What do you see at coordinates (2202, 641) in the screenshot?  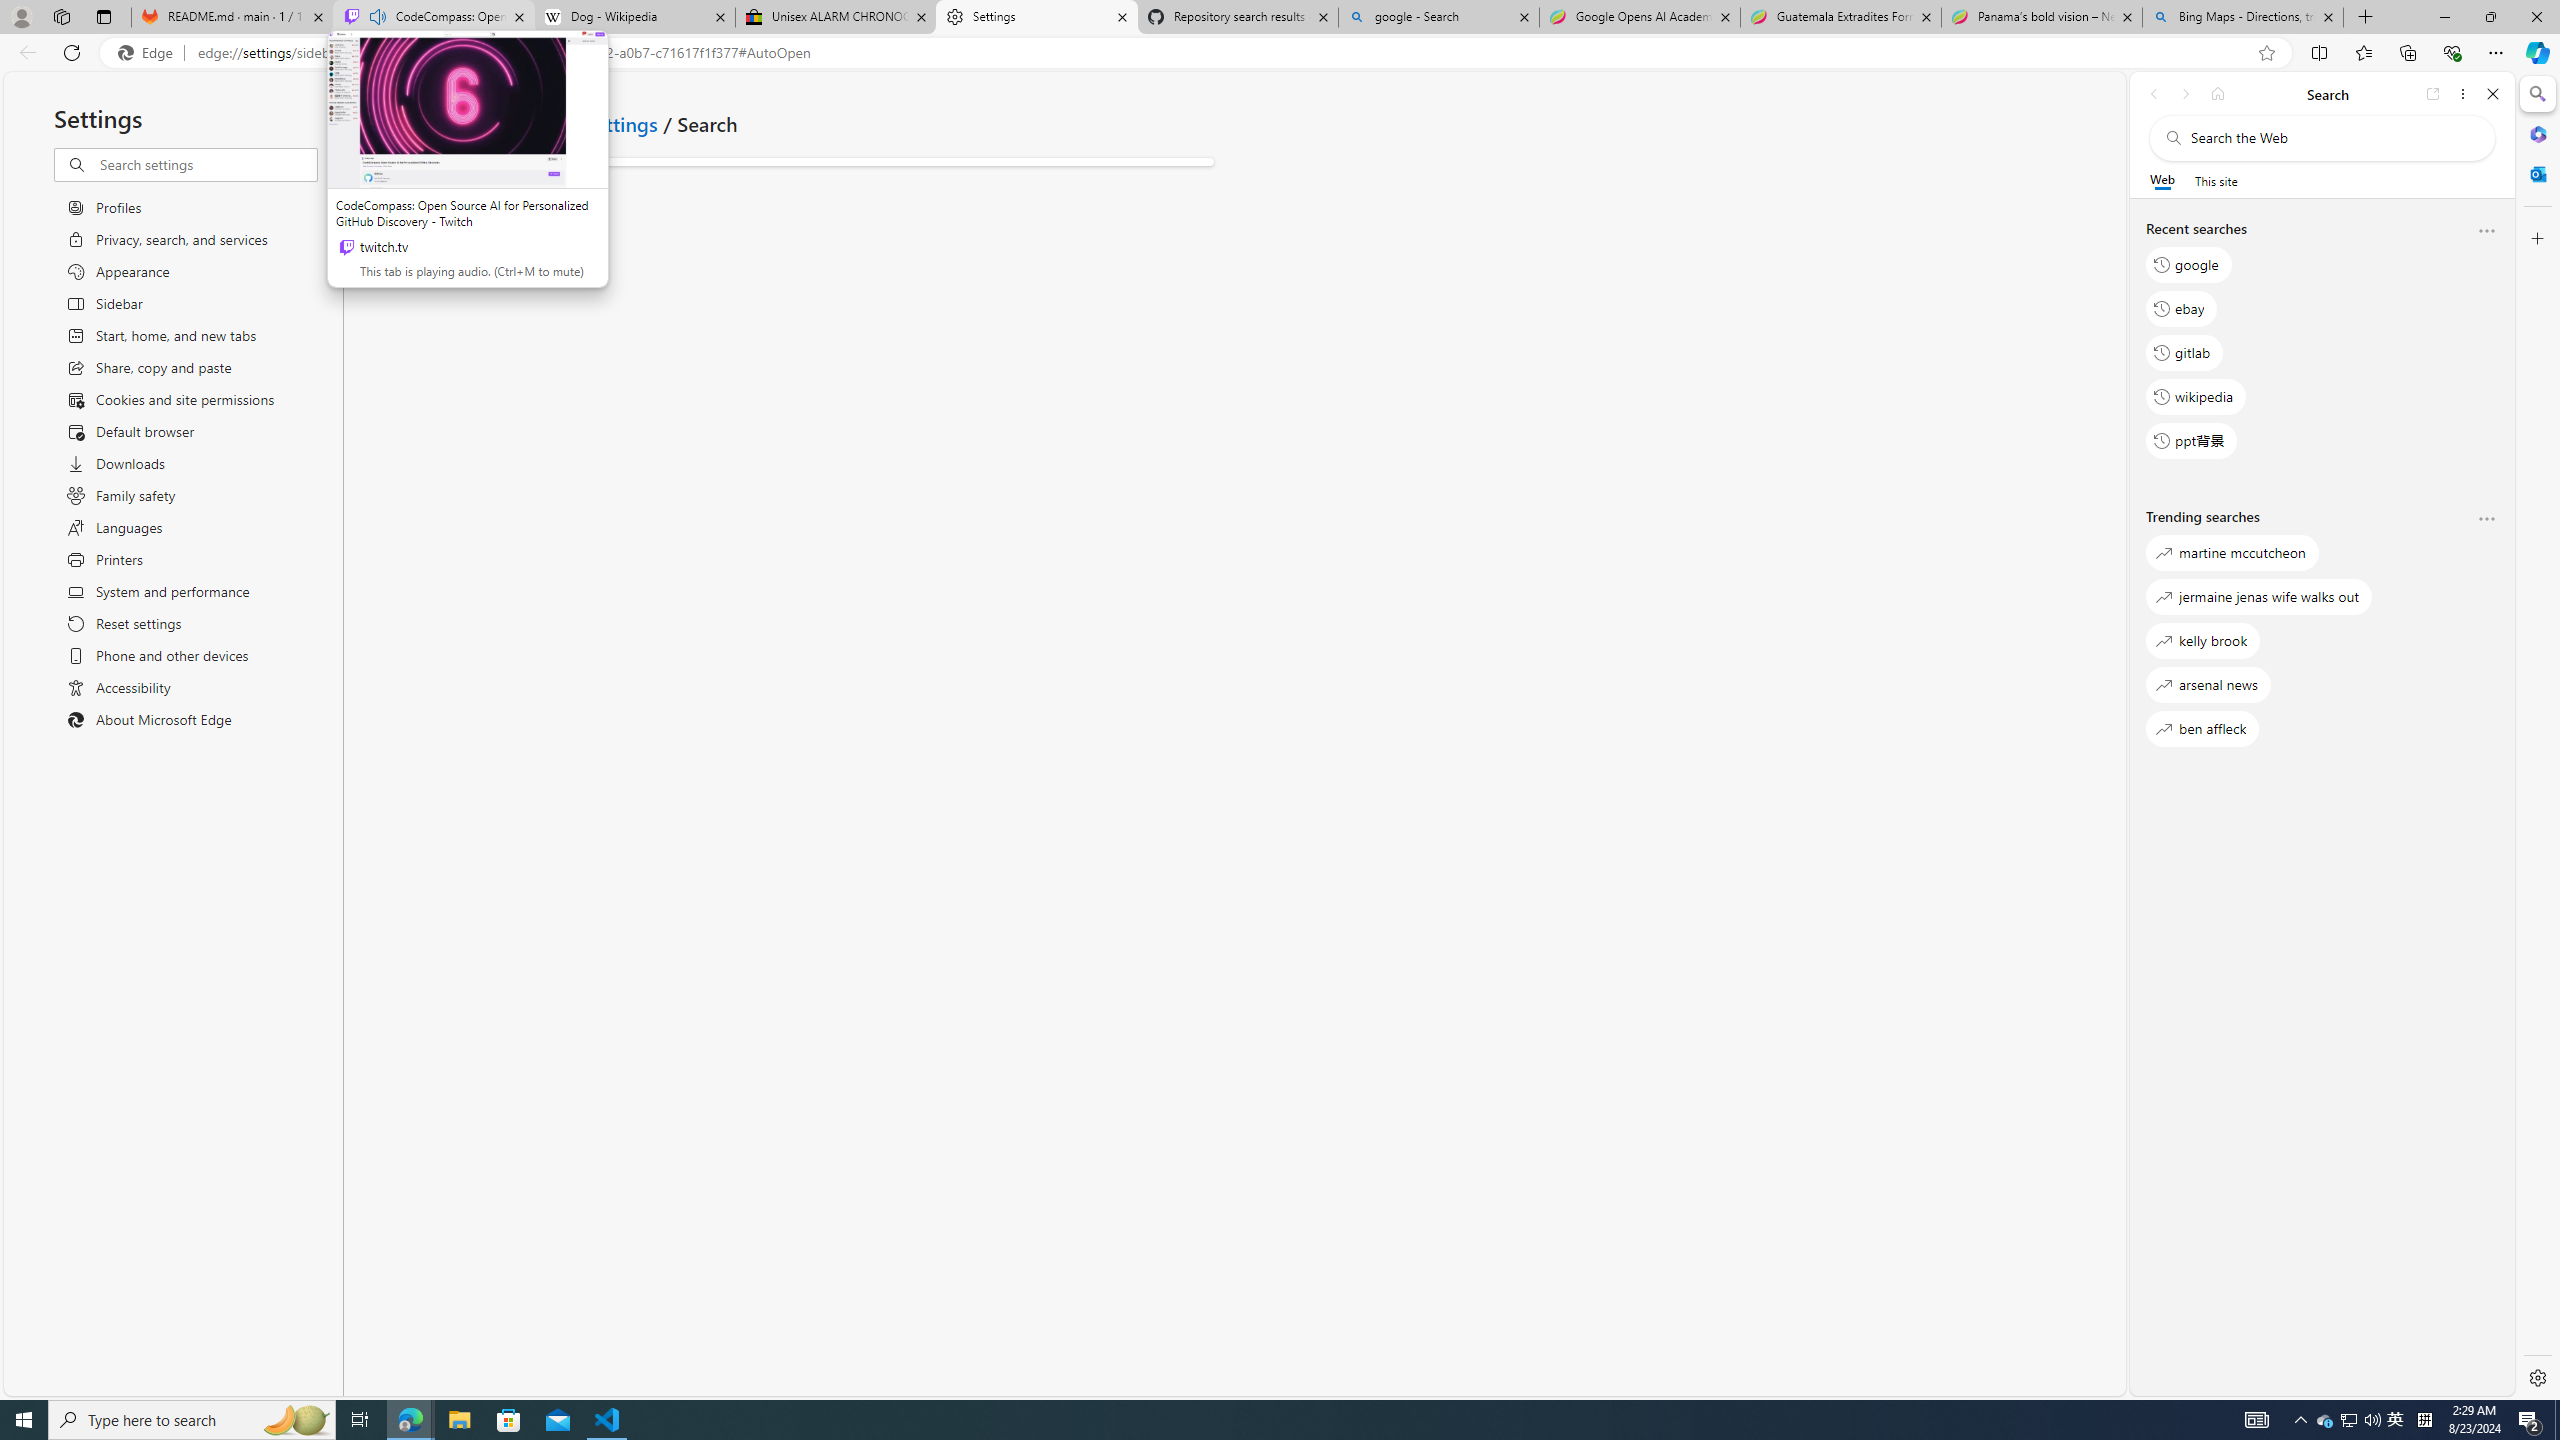 I see `kelly brook` at bounding box center [2202, 641].